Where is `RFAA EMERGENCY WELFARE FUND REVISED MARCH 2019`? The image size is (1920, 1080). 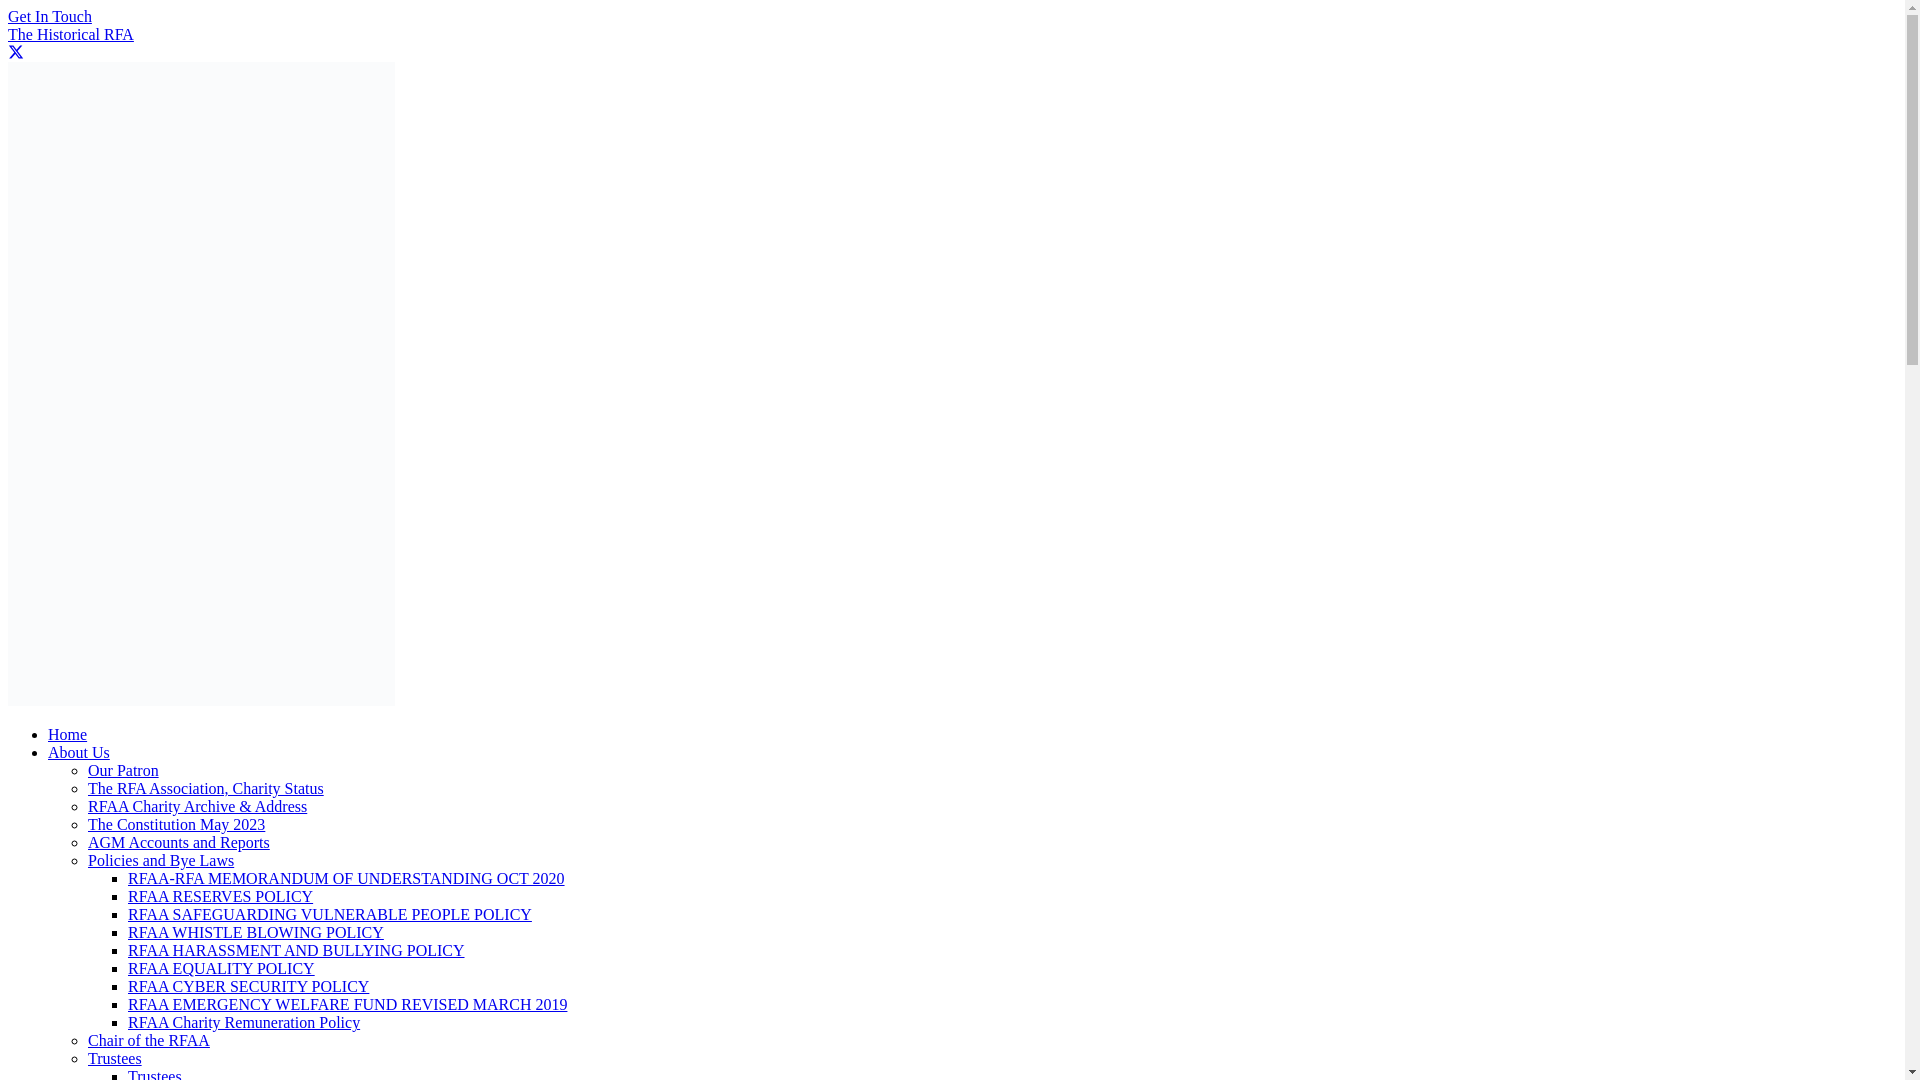 RFAA EMERGENCY WELFARE FUND REVISED MARCH 2019 is located at coordinates (347, 1004).